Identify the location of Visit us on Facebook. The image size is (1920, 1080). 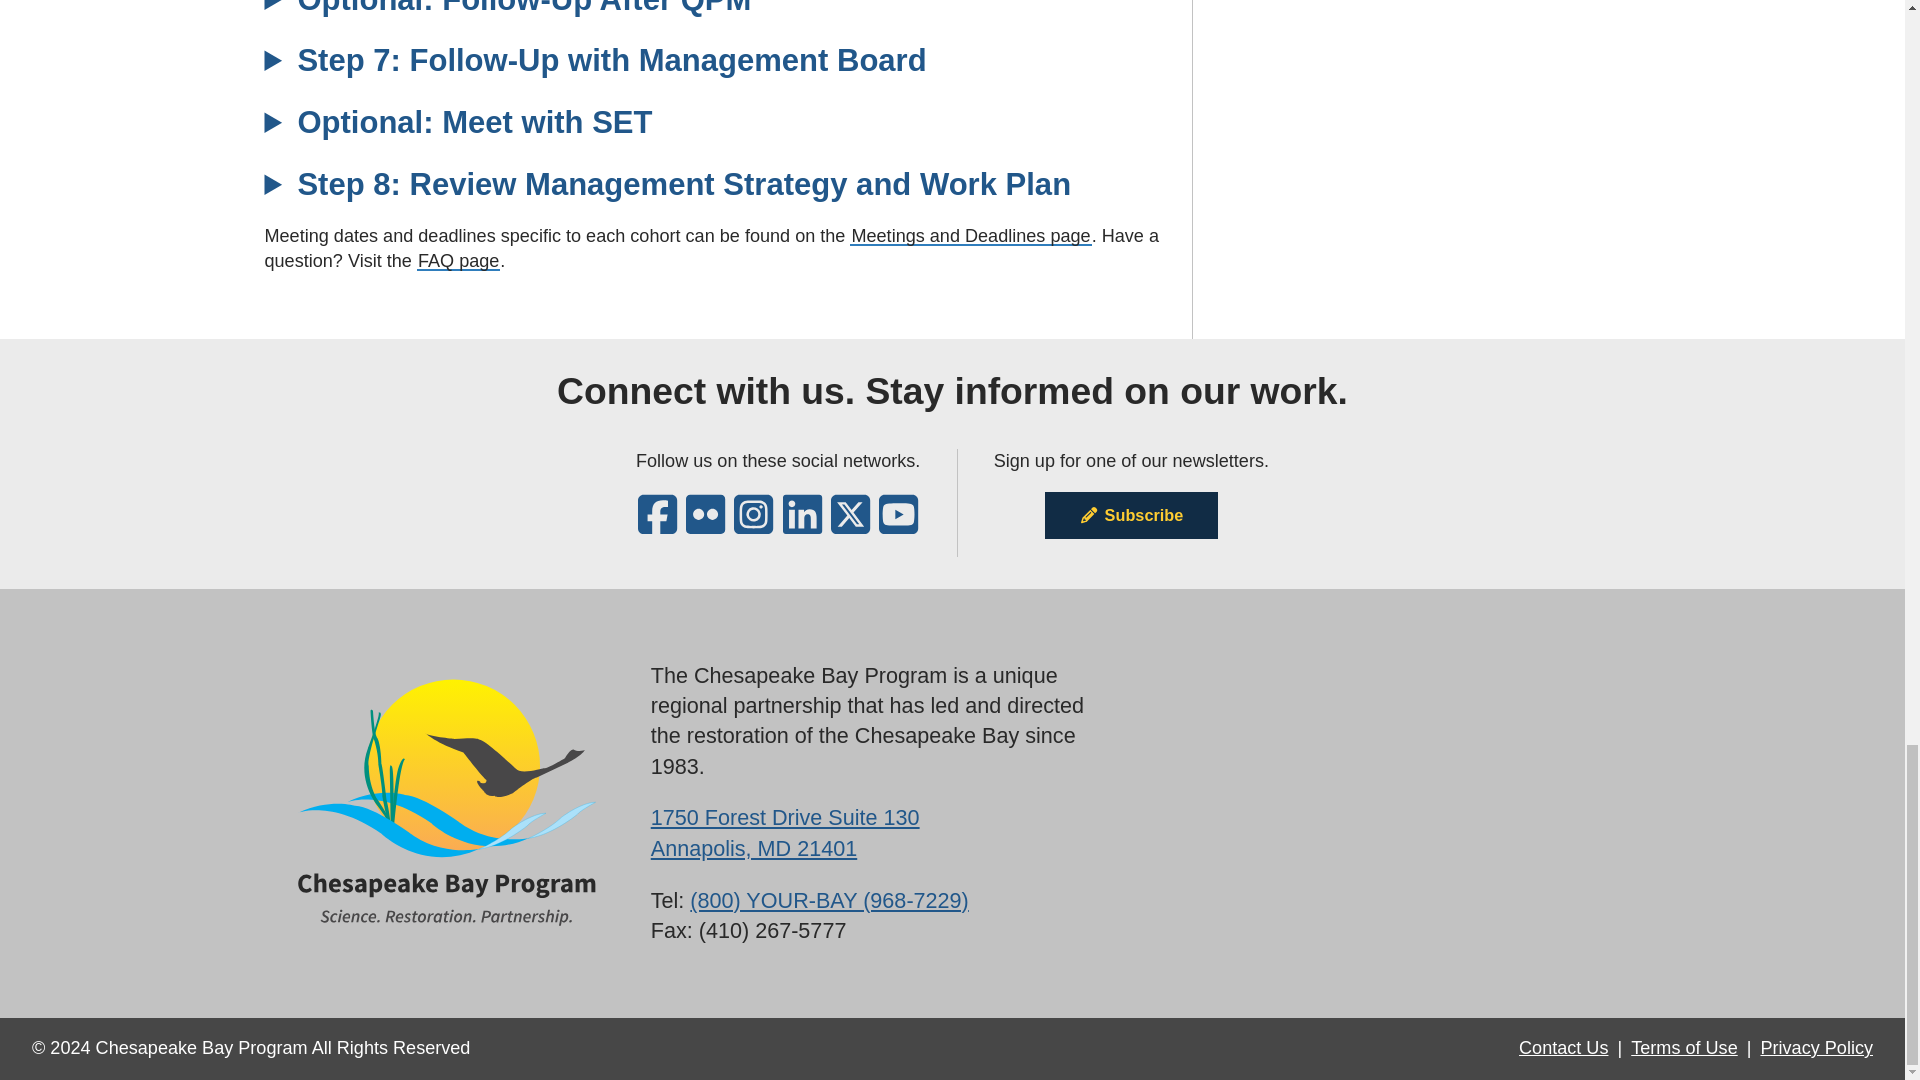
(657, 526).